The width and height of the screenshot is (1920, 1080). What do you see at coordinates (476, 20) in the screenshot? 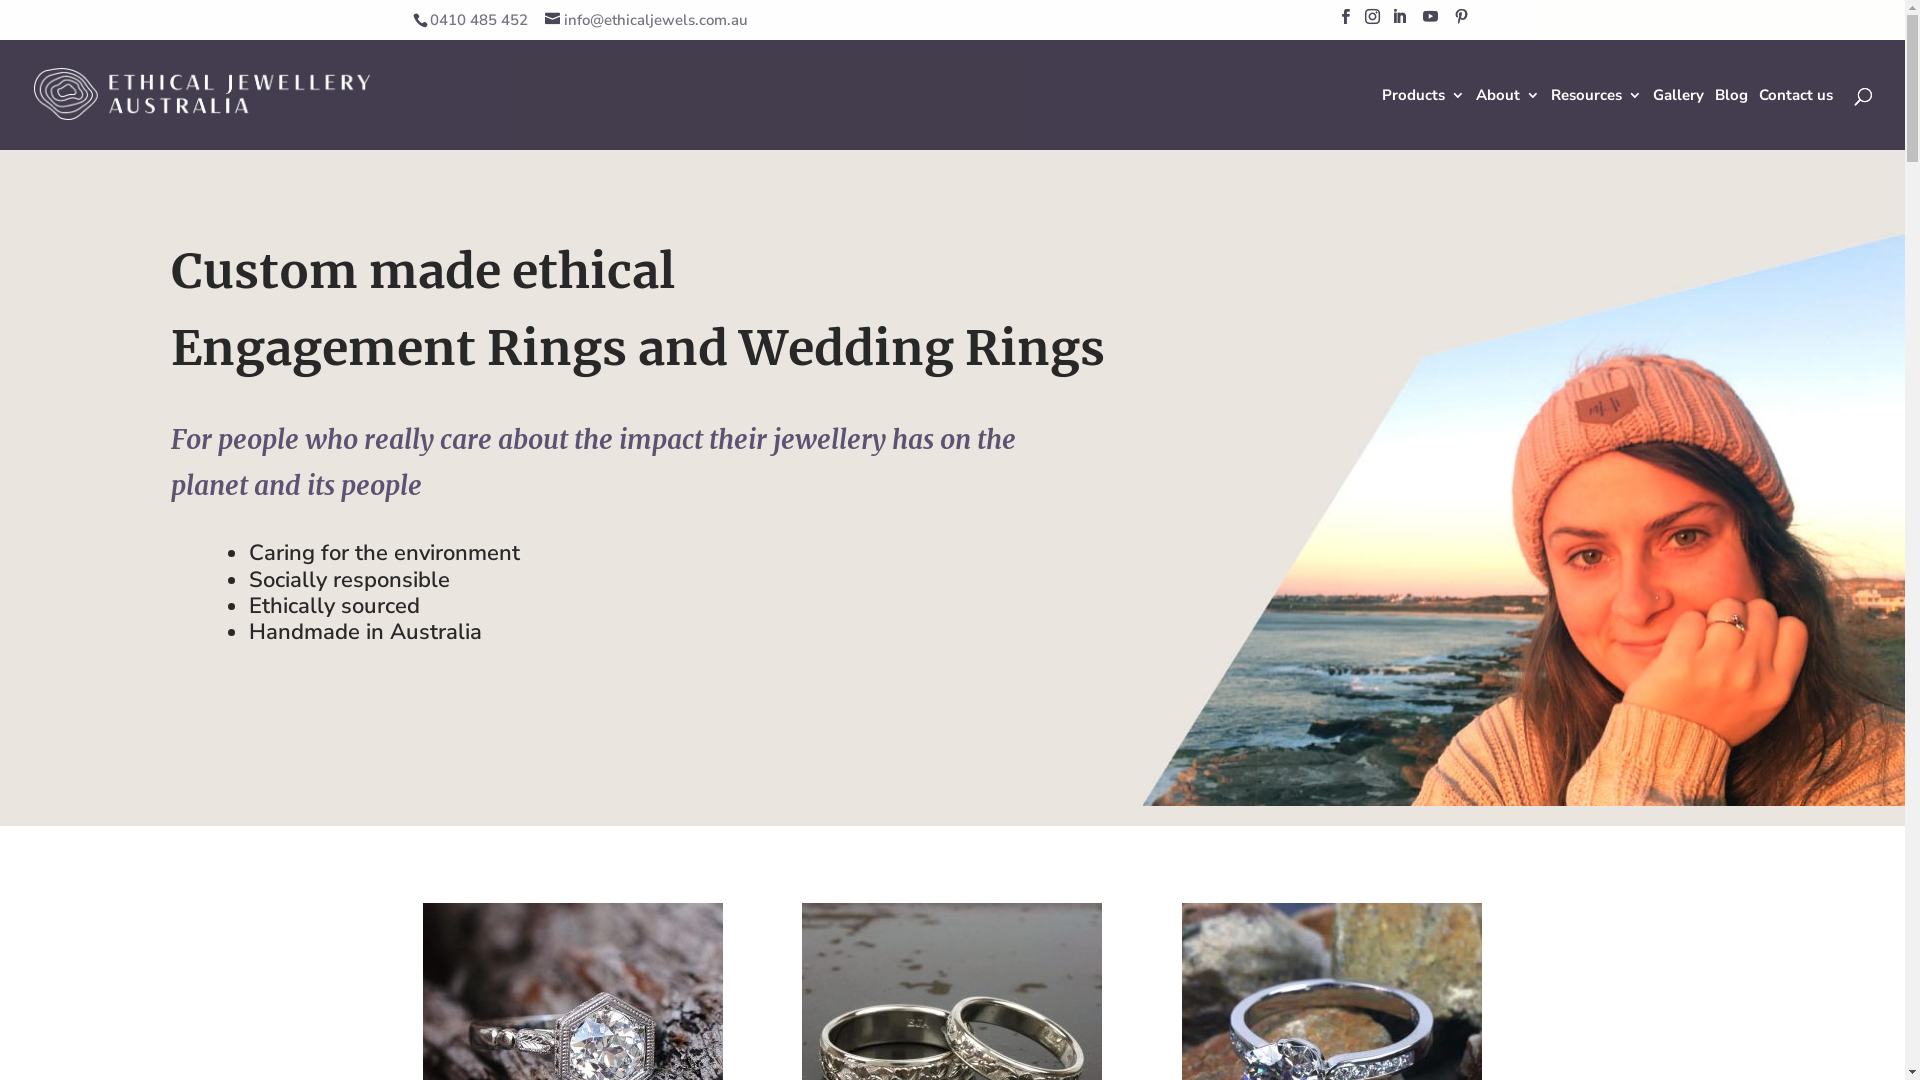
I see `0410 485 452` at bounding box center [476, 20].